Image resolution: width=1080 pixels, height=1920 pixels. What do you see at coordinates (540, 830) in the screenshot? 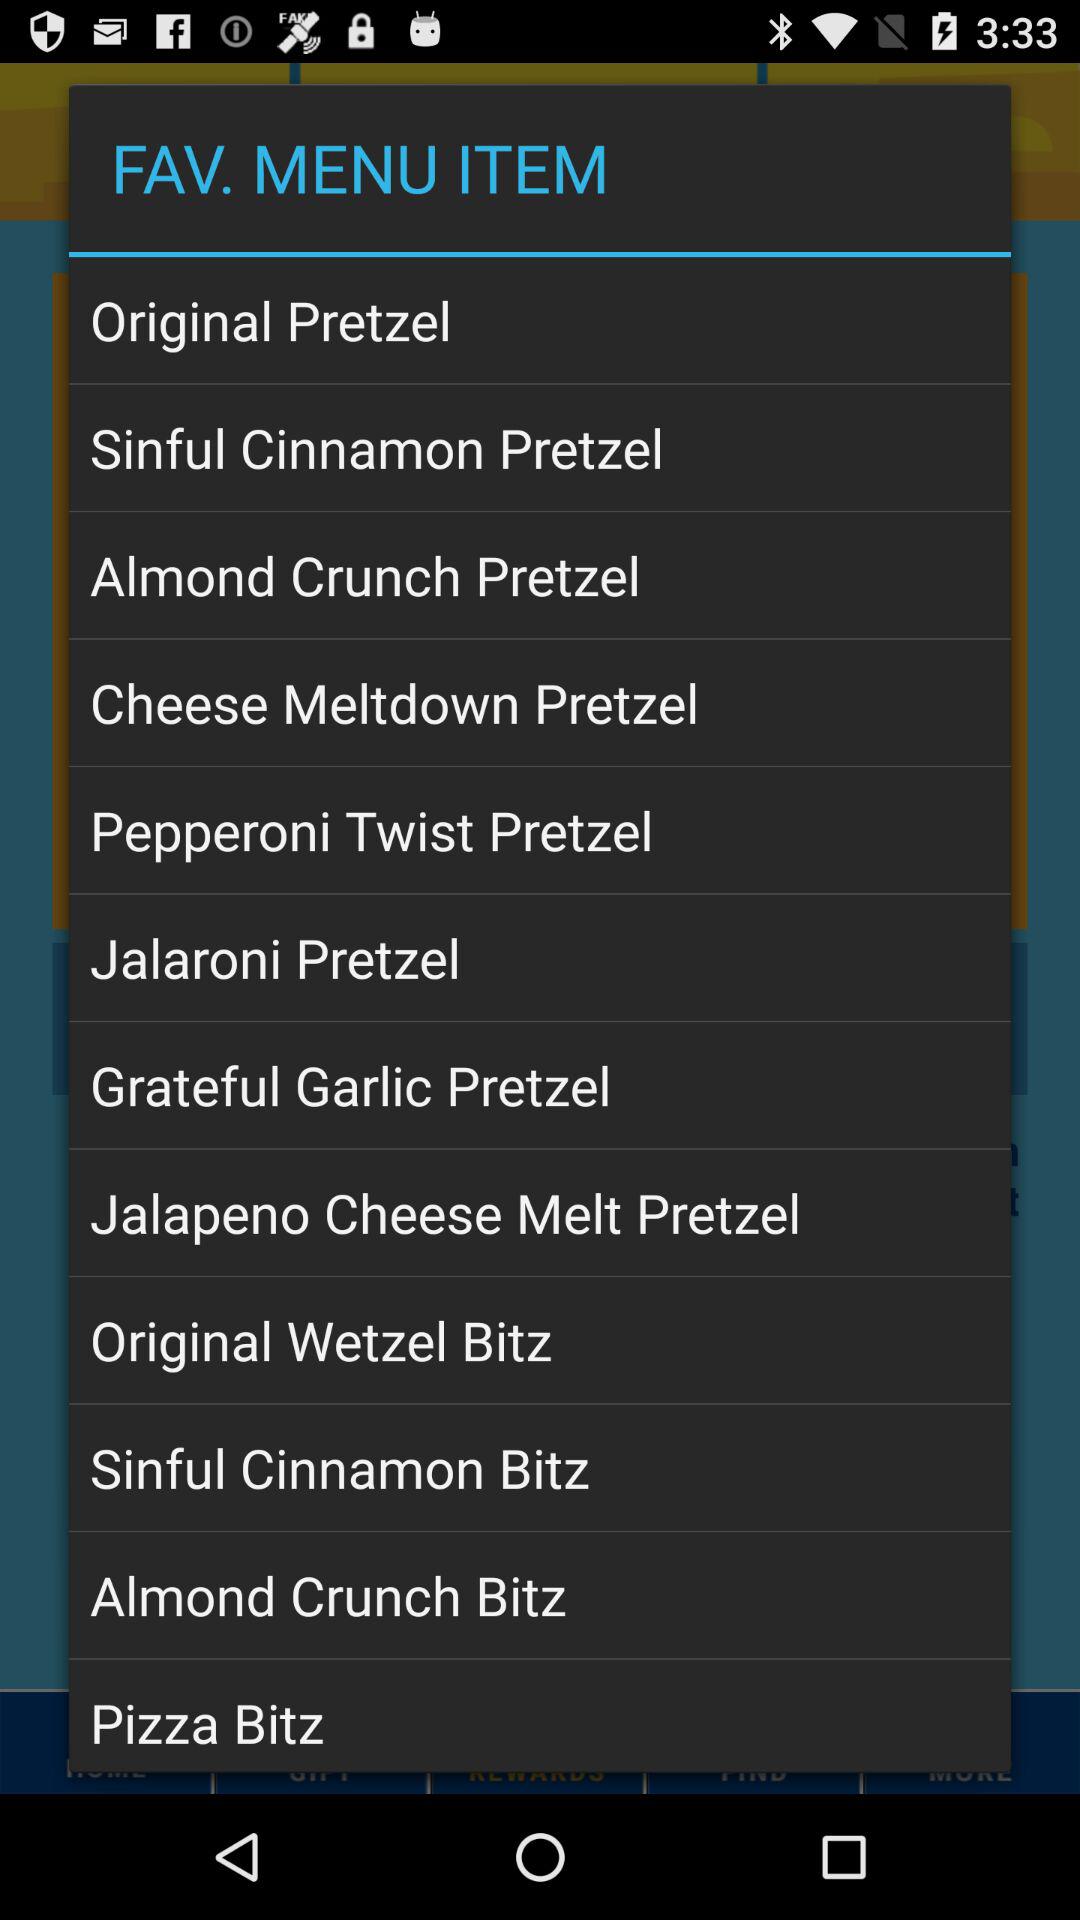
I see `press the app below cheese meltdown pretzel item` at bounding box center [540, 830].